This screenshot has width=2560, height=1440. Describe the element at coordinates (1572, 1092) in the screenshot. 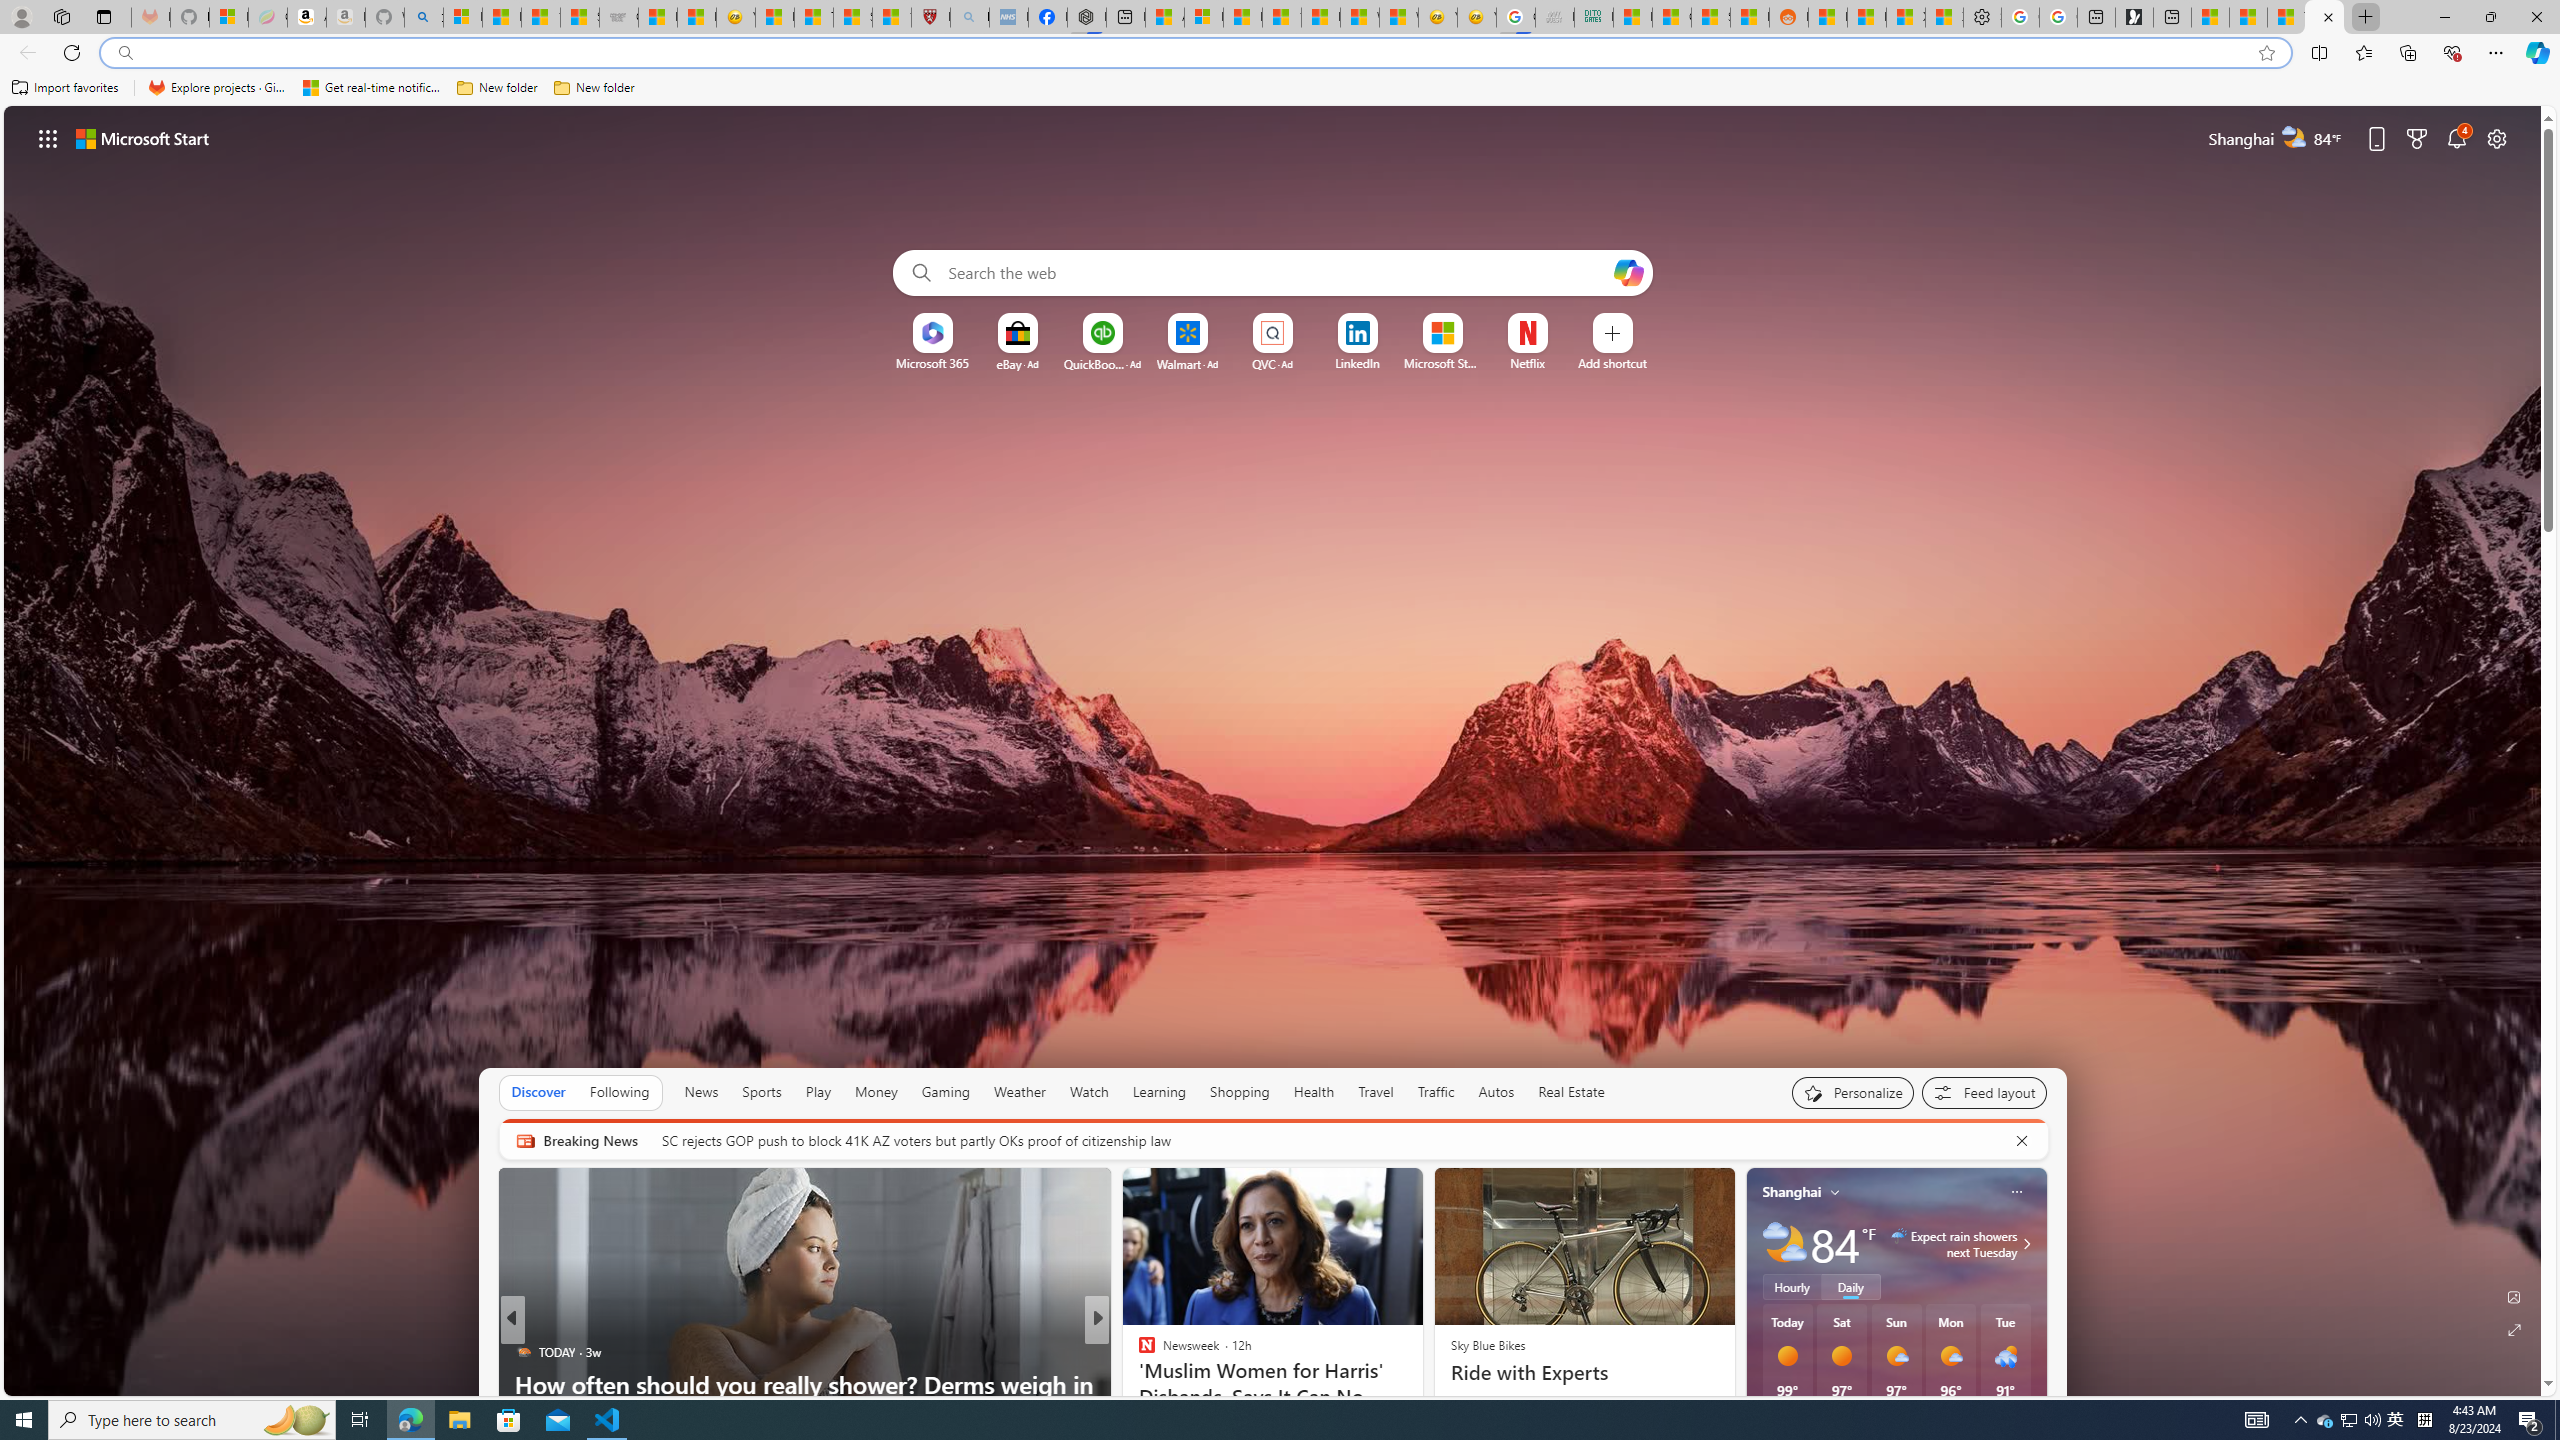

I see `Real Estate` at that location.